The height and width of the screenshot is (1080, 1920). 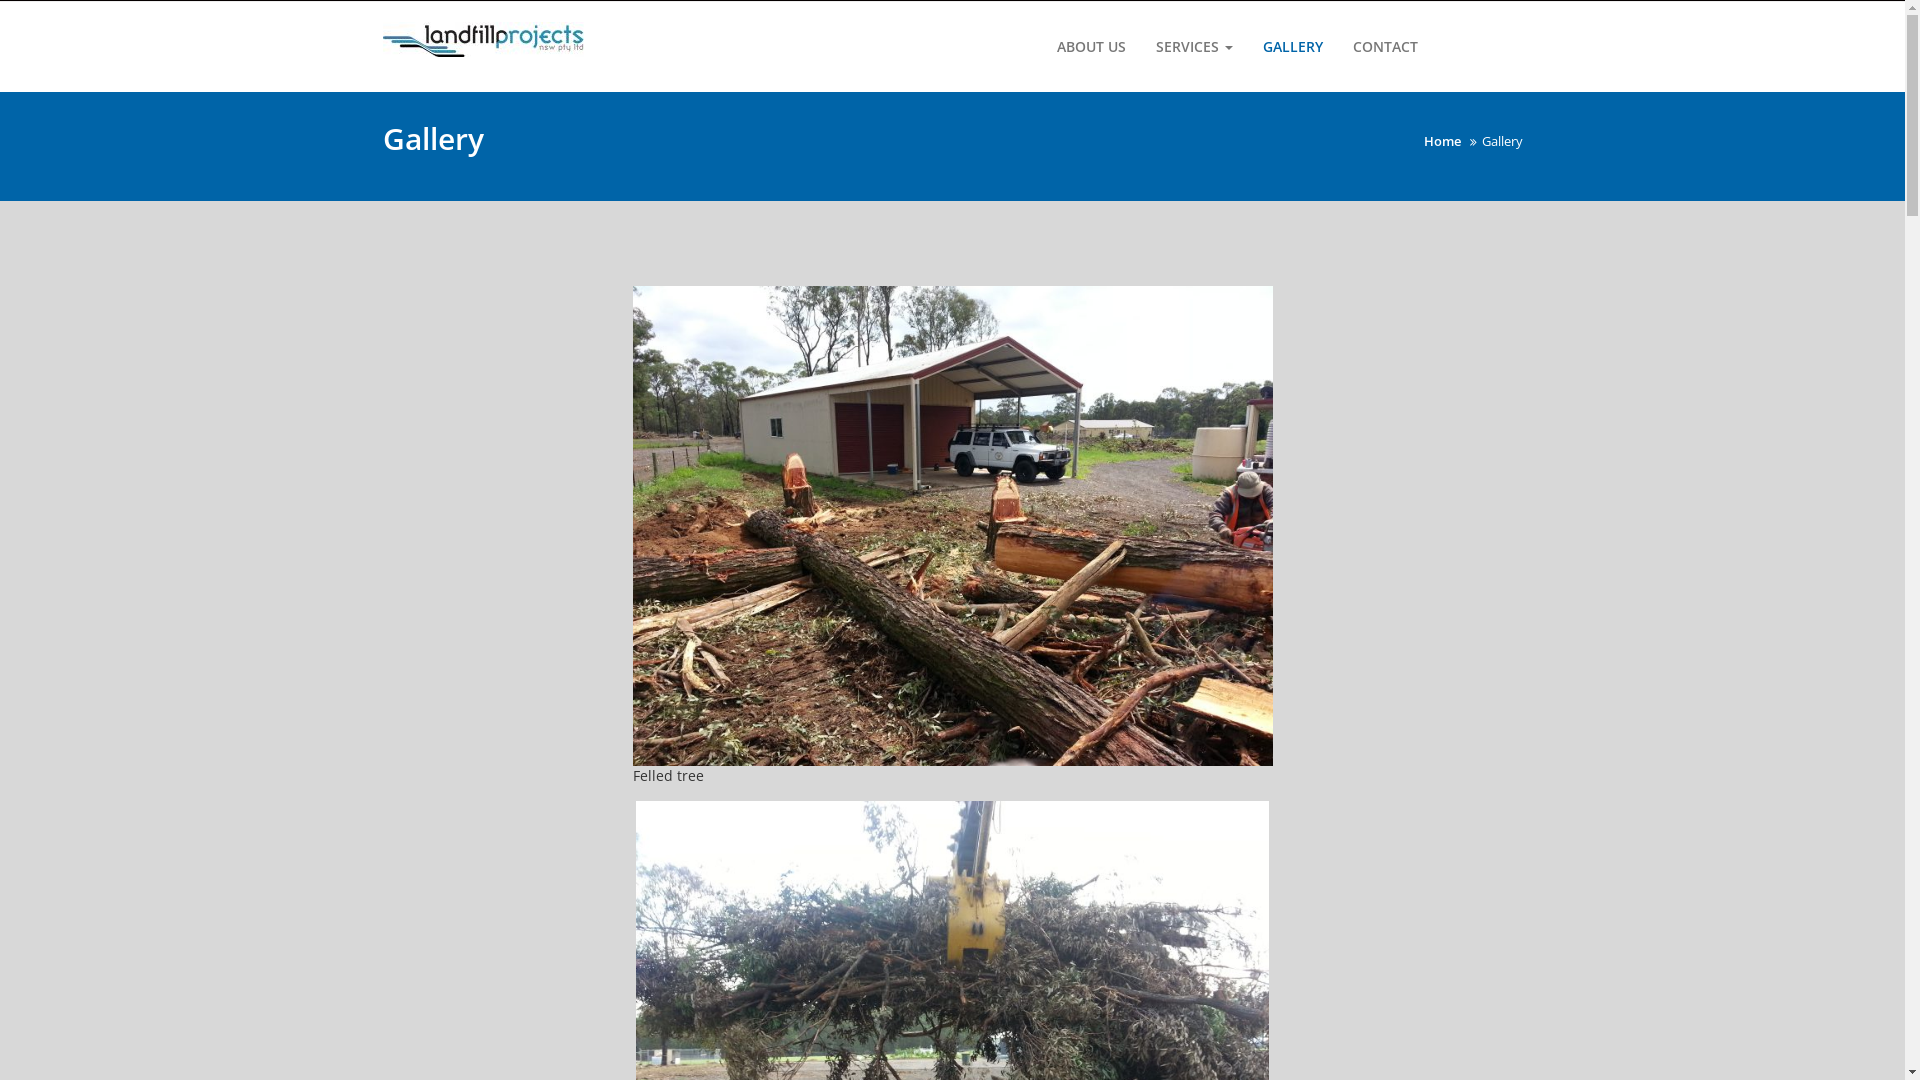 What do you see at coordinates (1447, 37) in the screenshot?
I see `Google+` at bounding box center [1447, 37].